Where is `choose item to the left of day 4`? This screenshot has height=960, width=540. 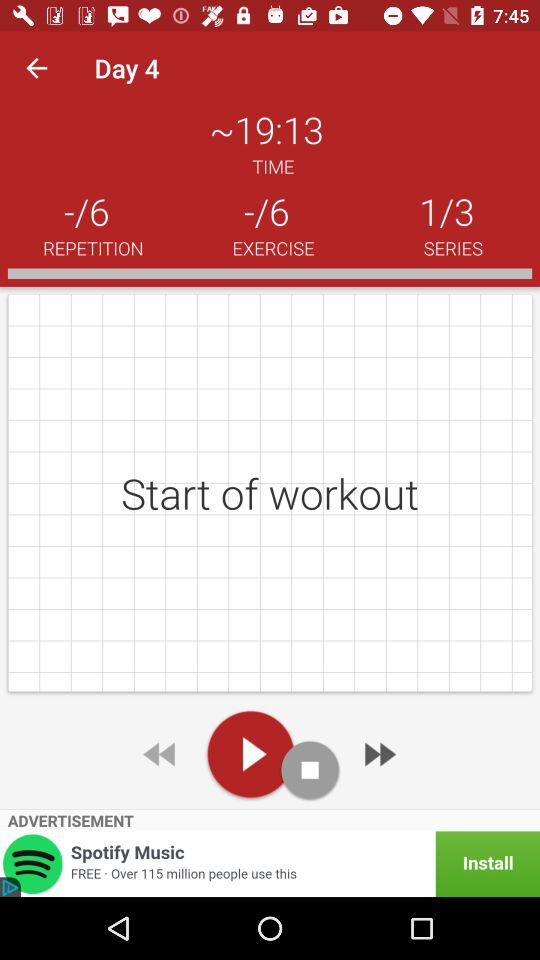
choose item to the left of day 4 is located at coordinates (36, 68).